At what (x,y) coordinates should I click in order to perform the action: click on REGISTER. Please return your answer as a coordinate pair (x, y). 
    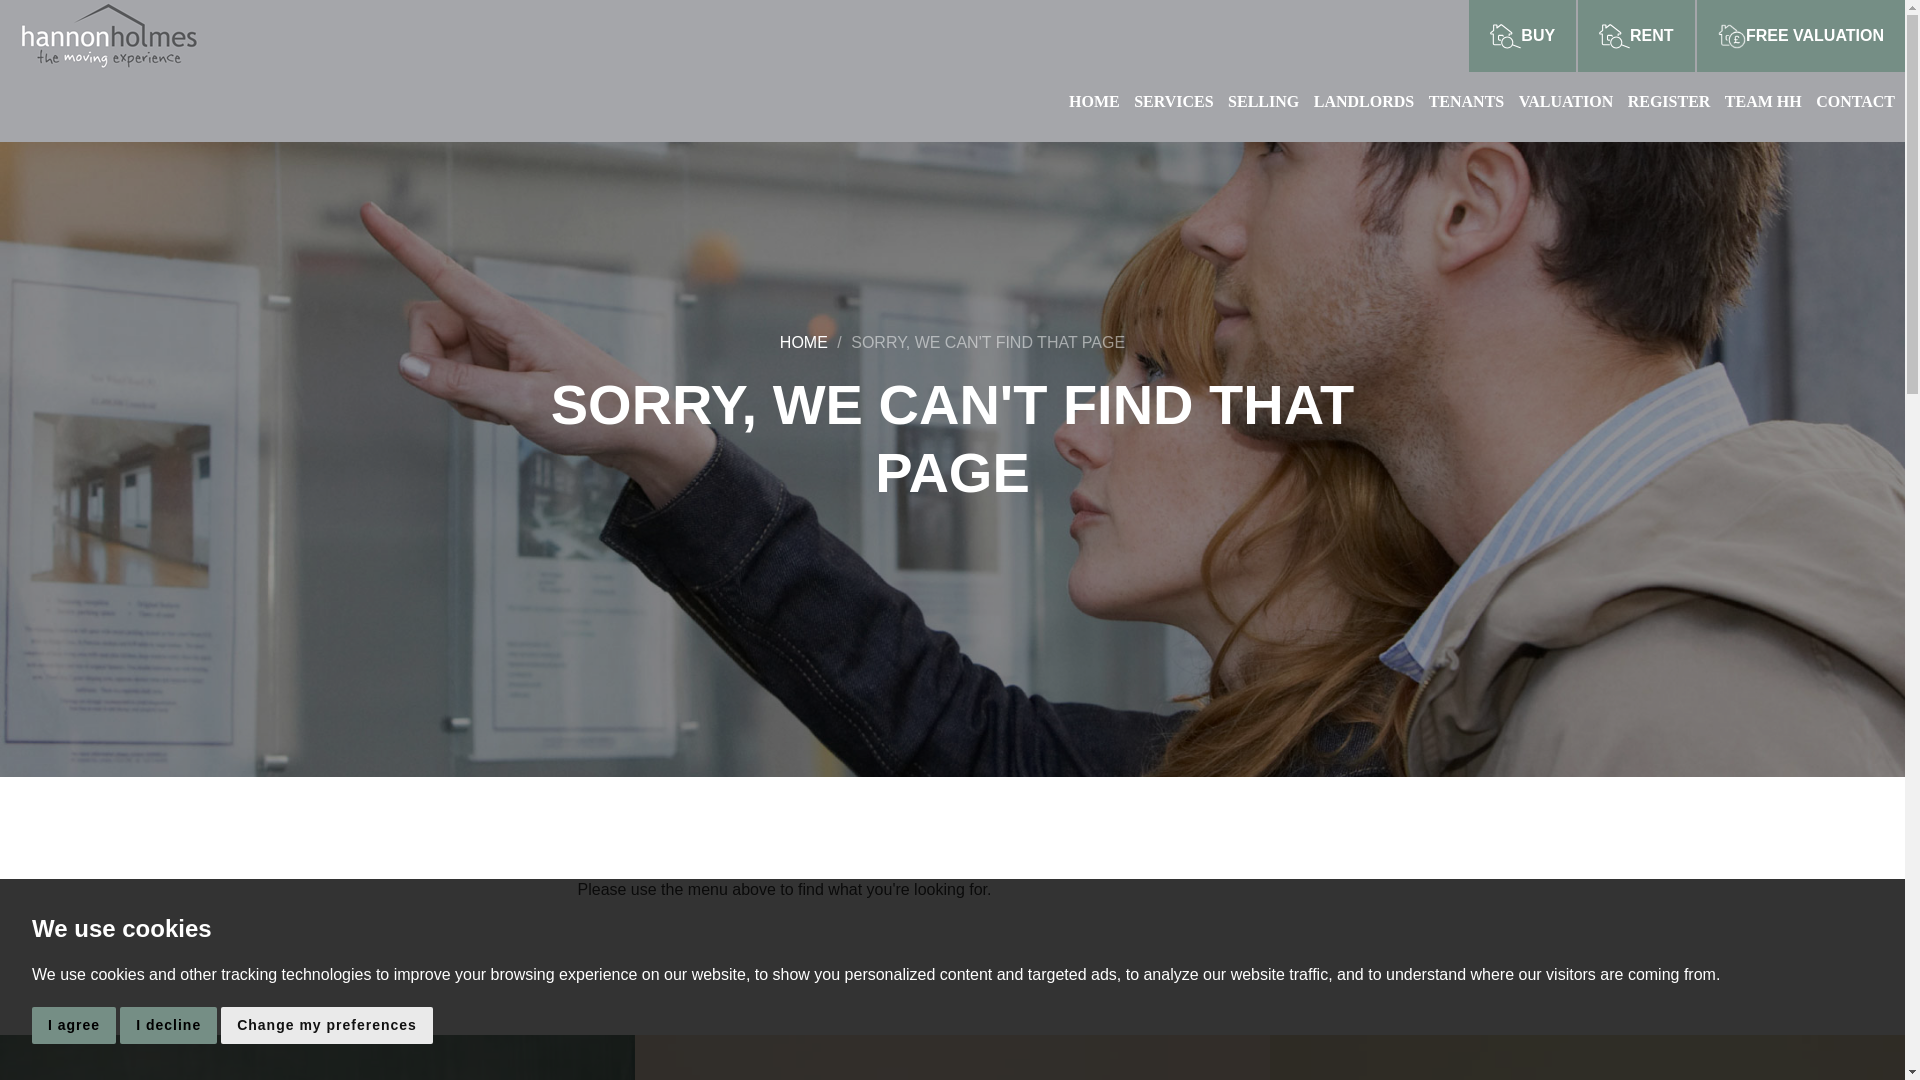
    Looking at the image, I should click on (1768, 101).